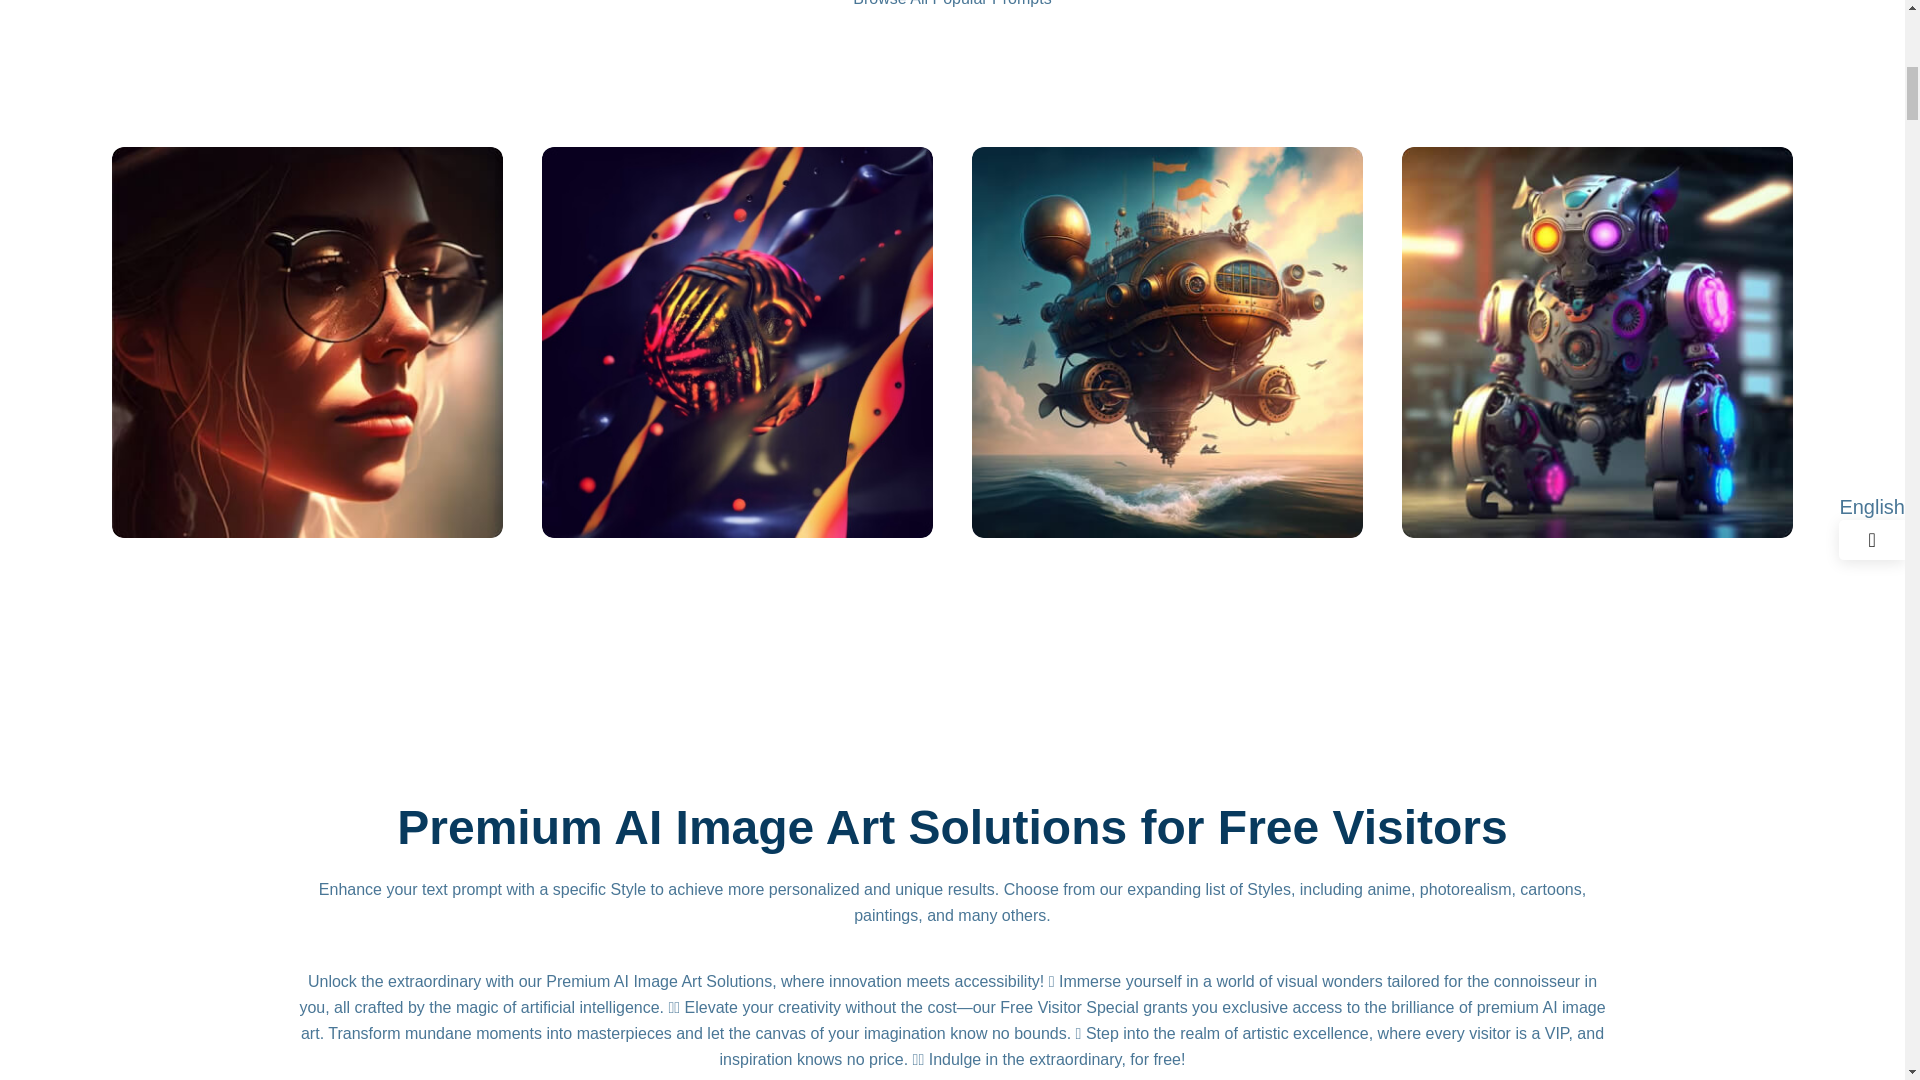 This screenshot has height=1080, width=1920. What do you see at coordinates (951, 3) in the screenshot?
I see `Browse All Popular Prompts` at bounding box center [951, 3].